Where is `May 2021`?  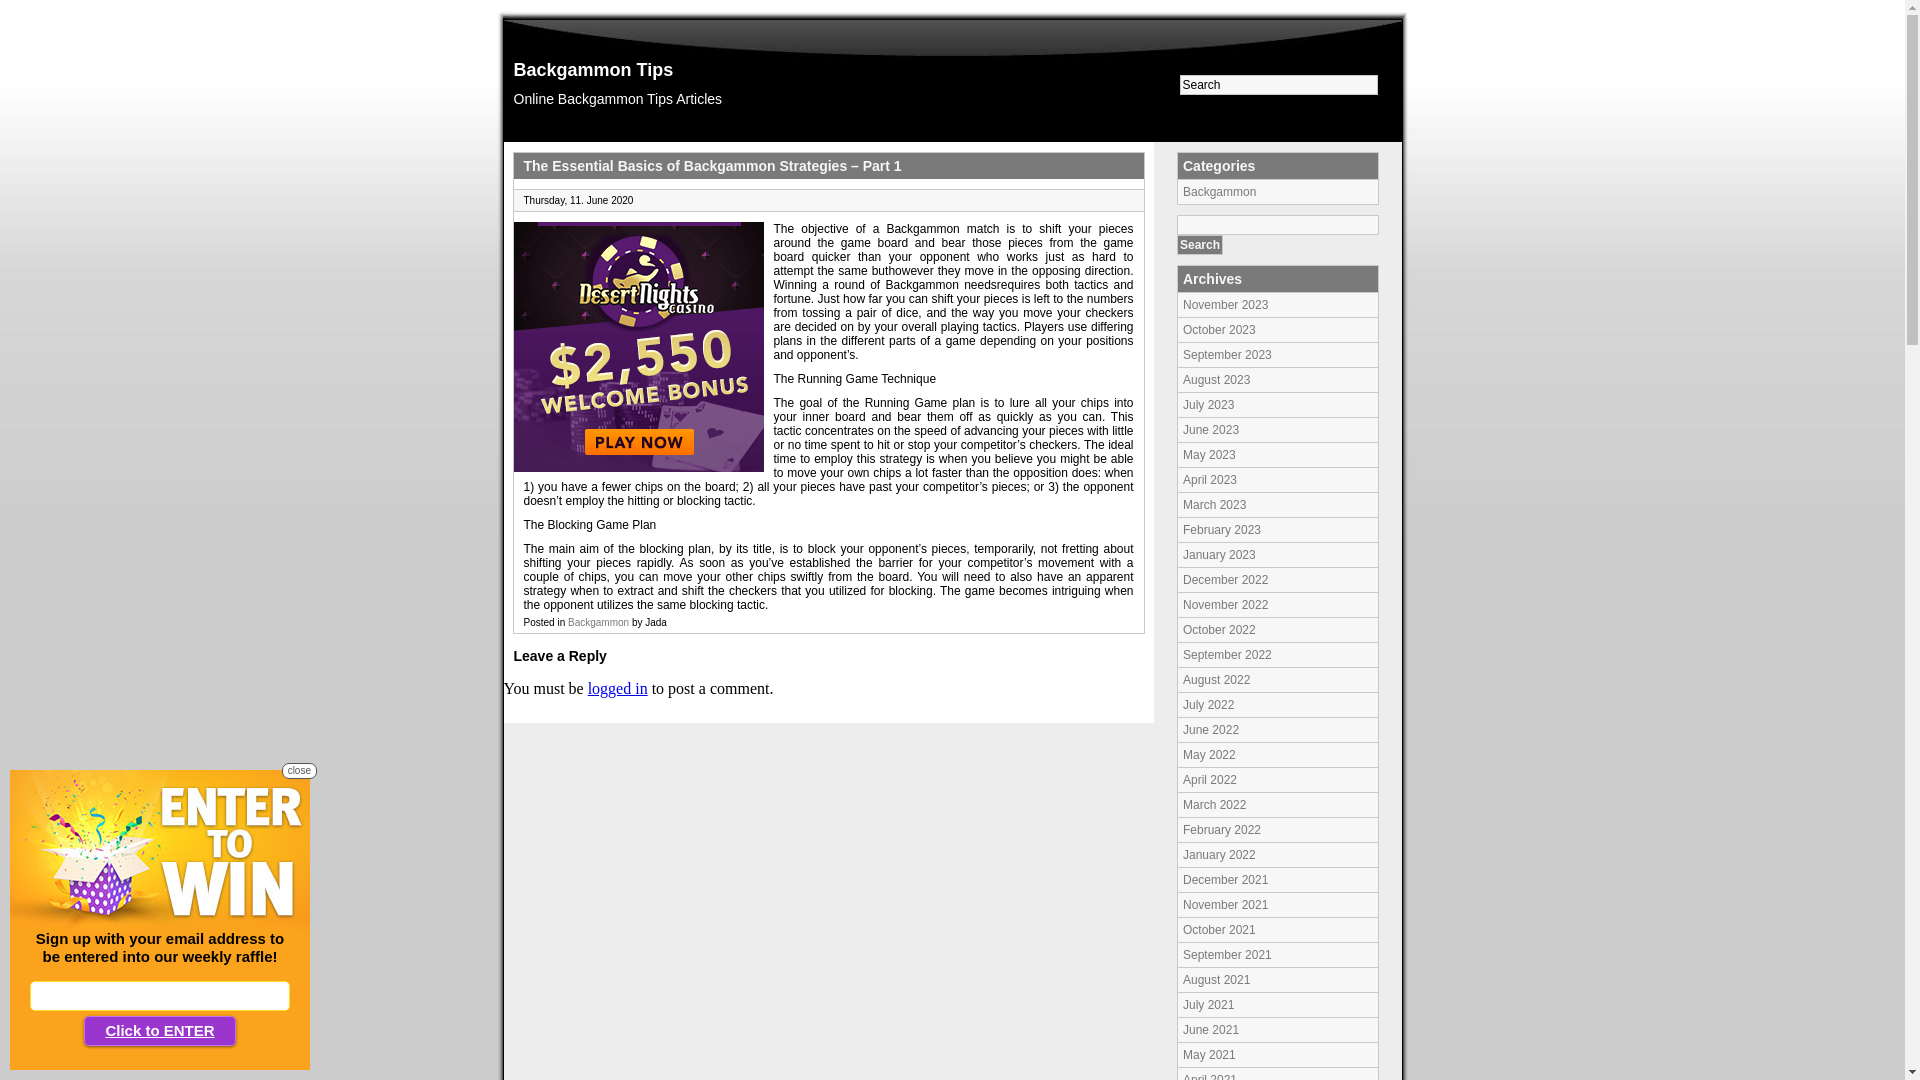 May 2021 is located at coordinates (1210, 1055).